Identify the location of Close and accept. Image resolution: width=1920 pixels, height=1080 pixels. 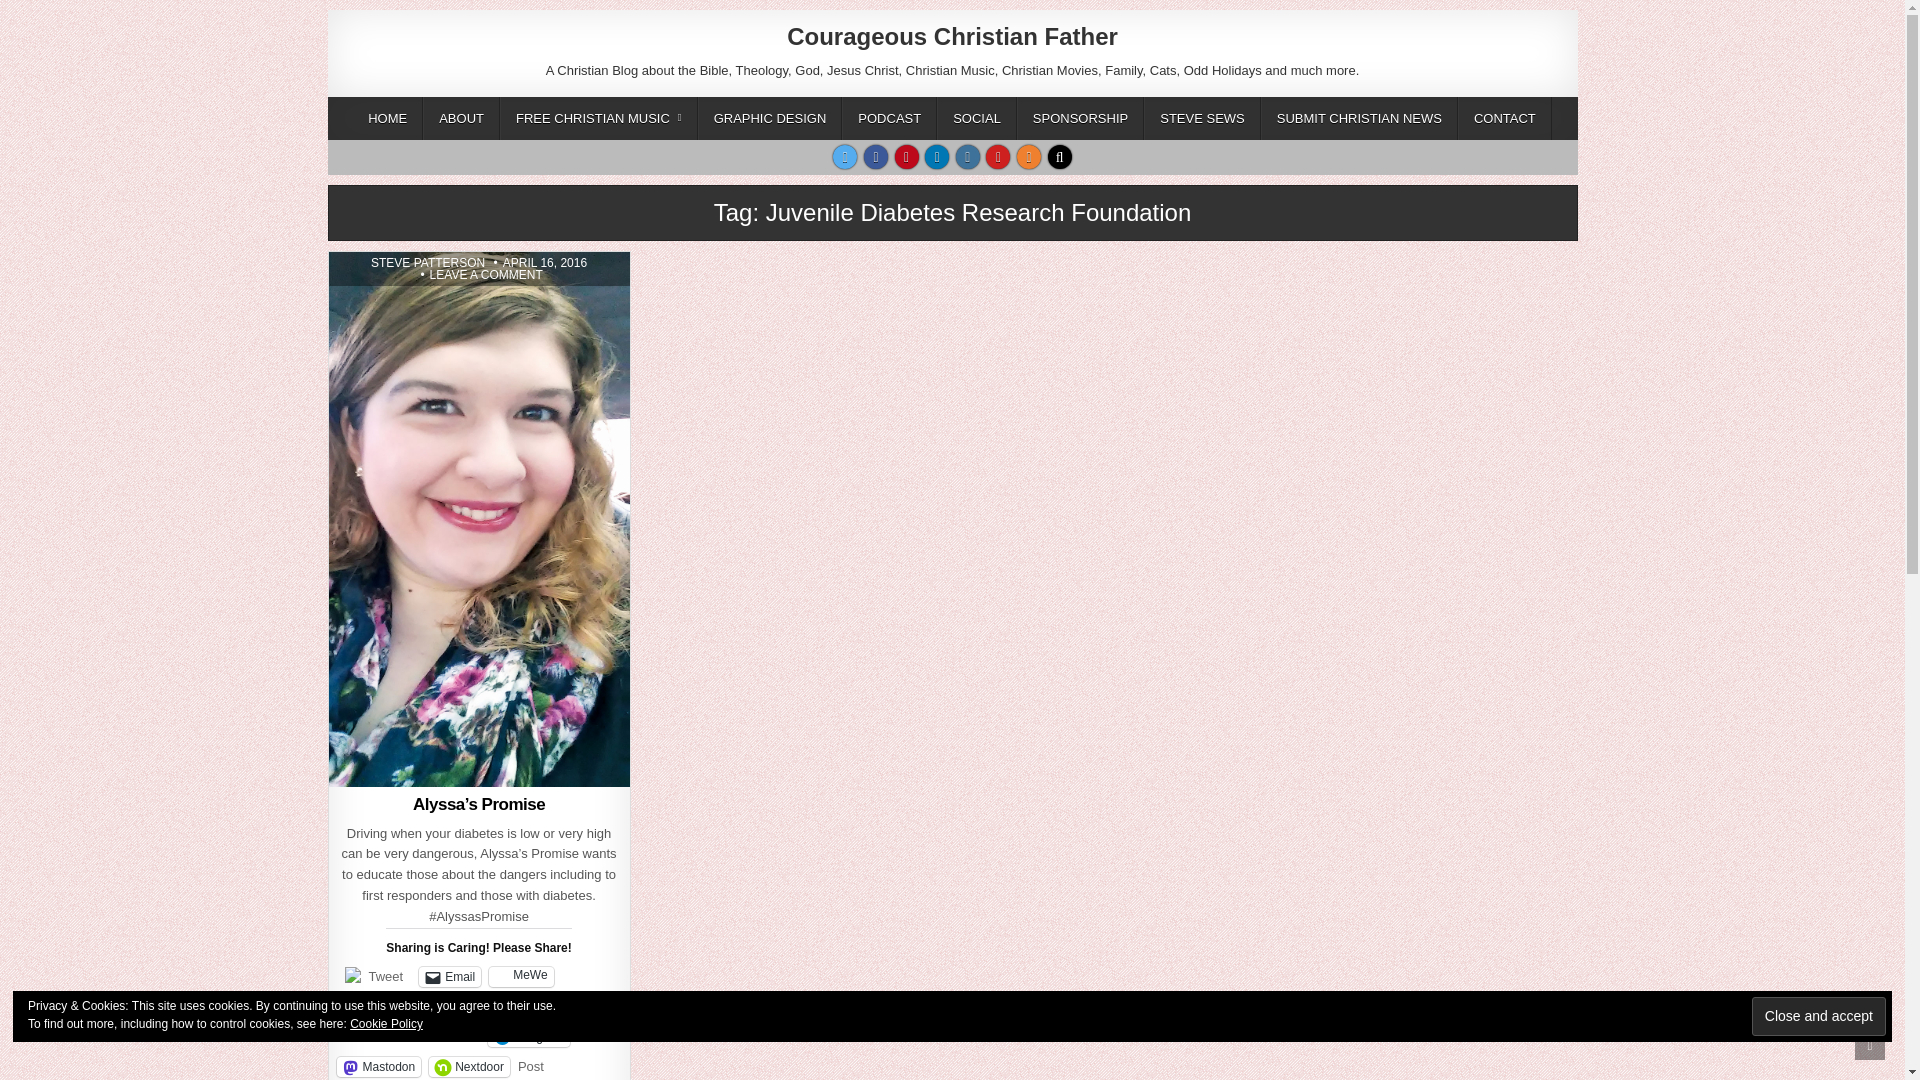
(428, 262).